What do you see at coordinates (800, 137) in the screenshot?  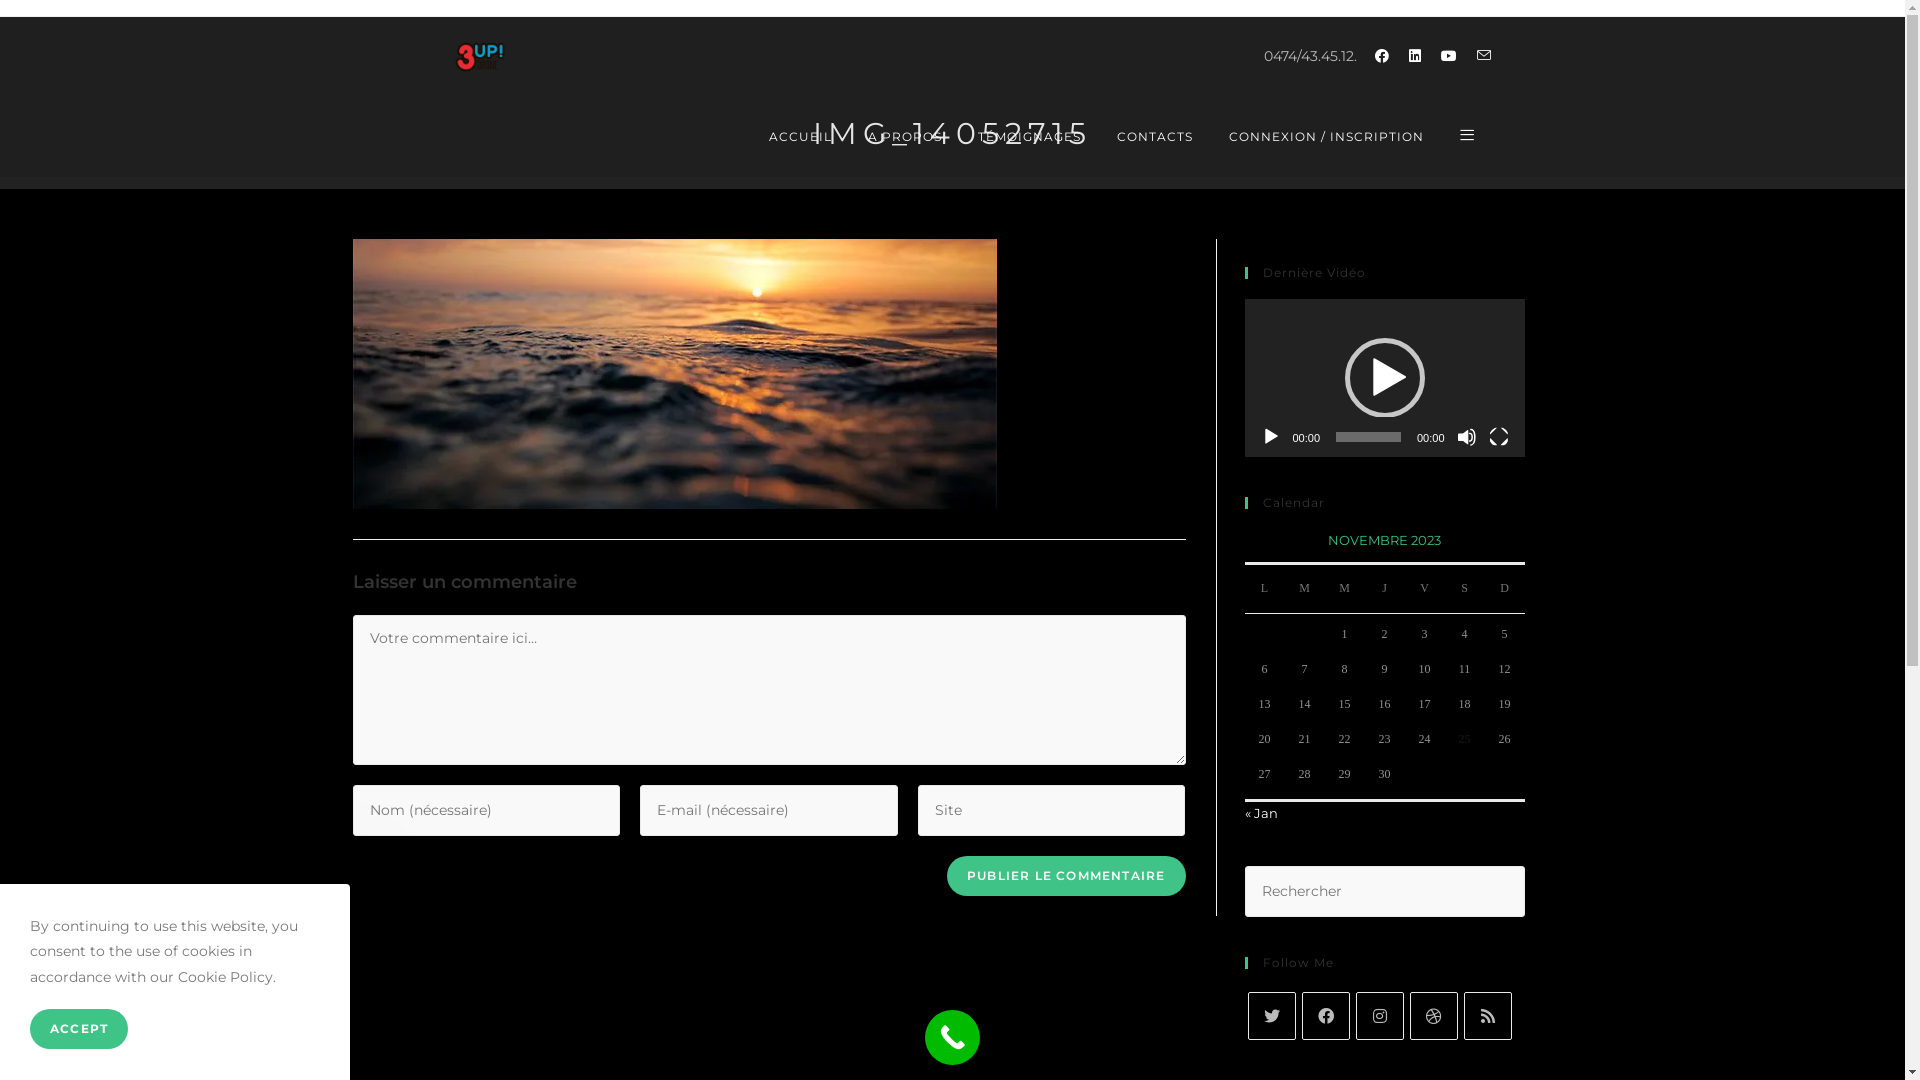 I see `ACCUEIL` at bounding box center [800, 137].